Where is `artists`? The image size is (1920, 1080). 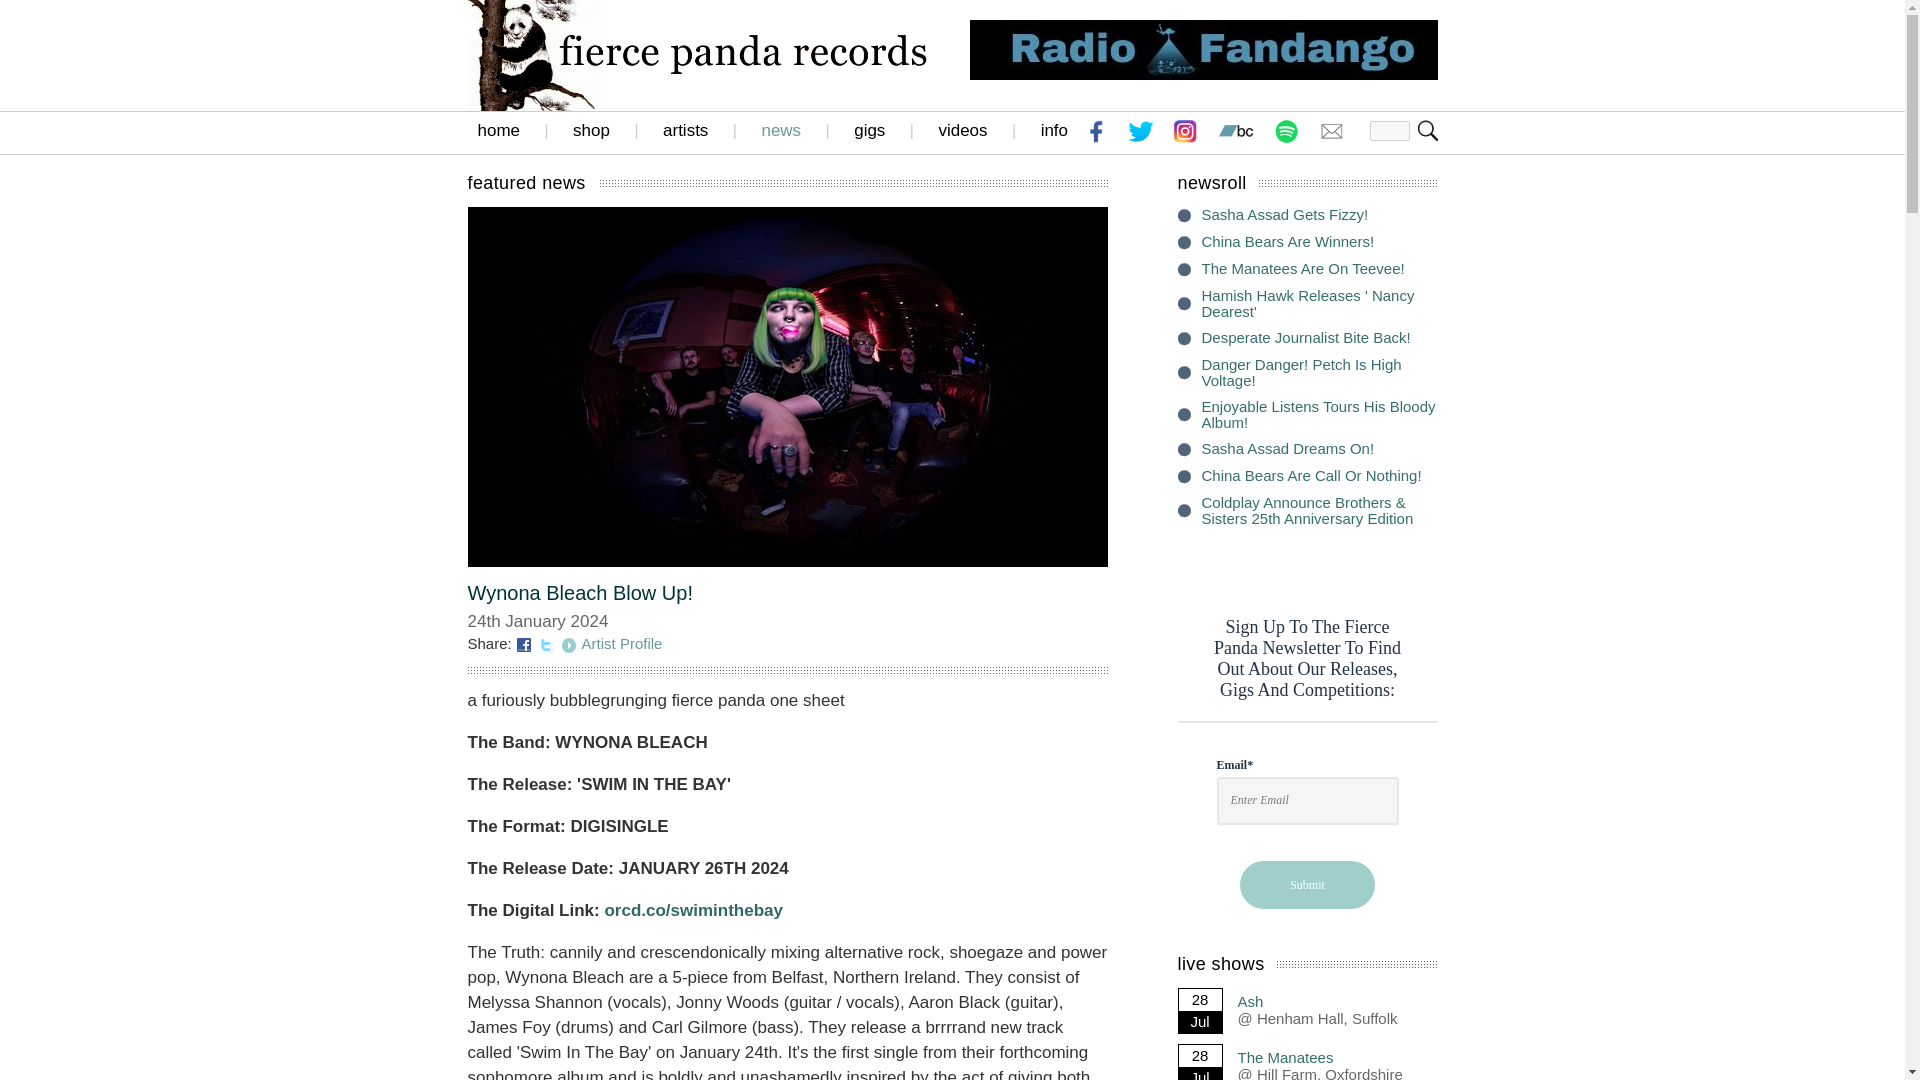 artists is located at coordinates (685, 130).